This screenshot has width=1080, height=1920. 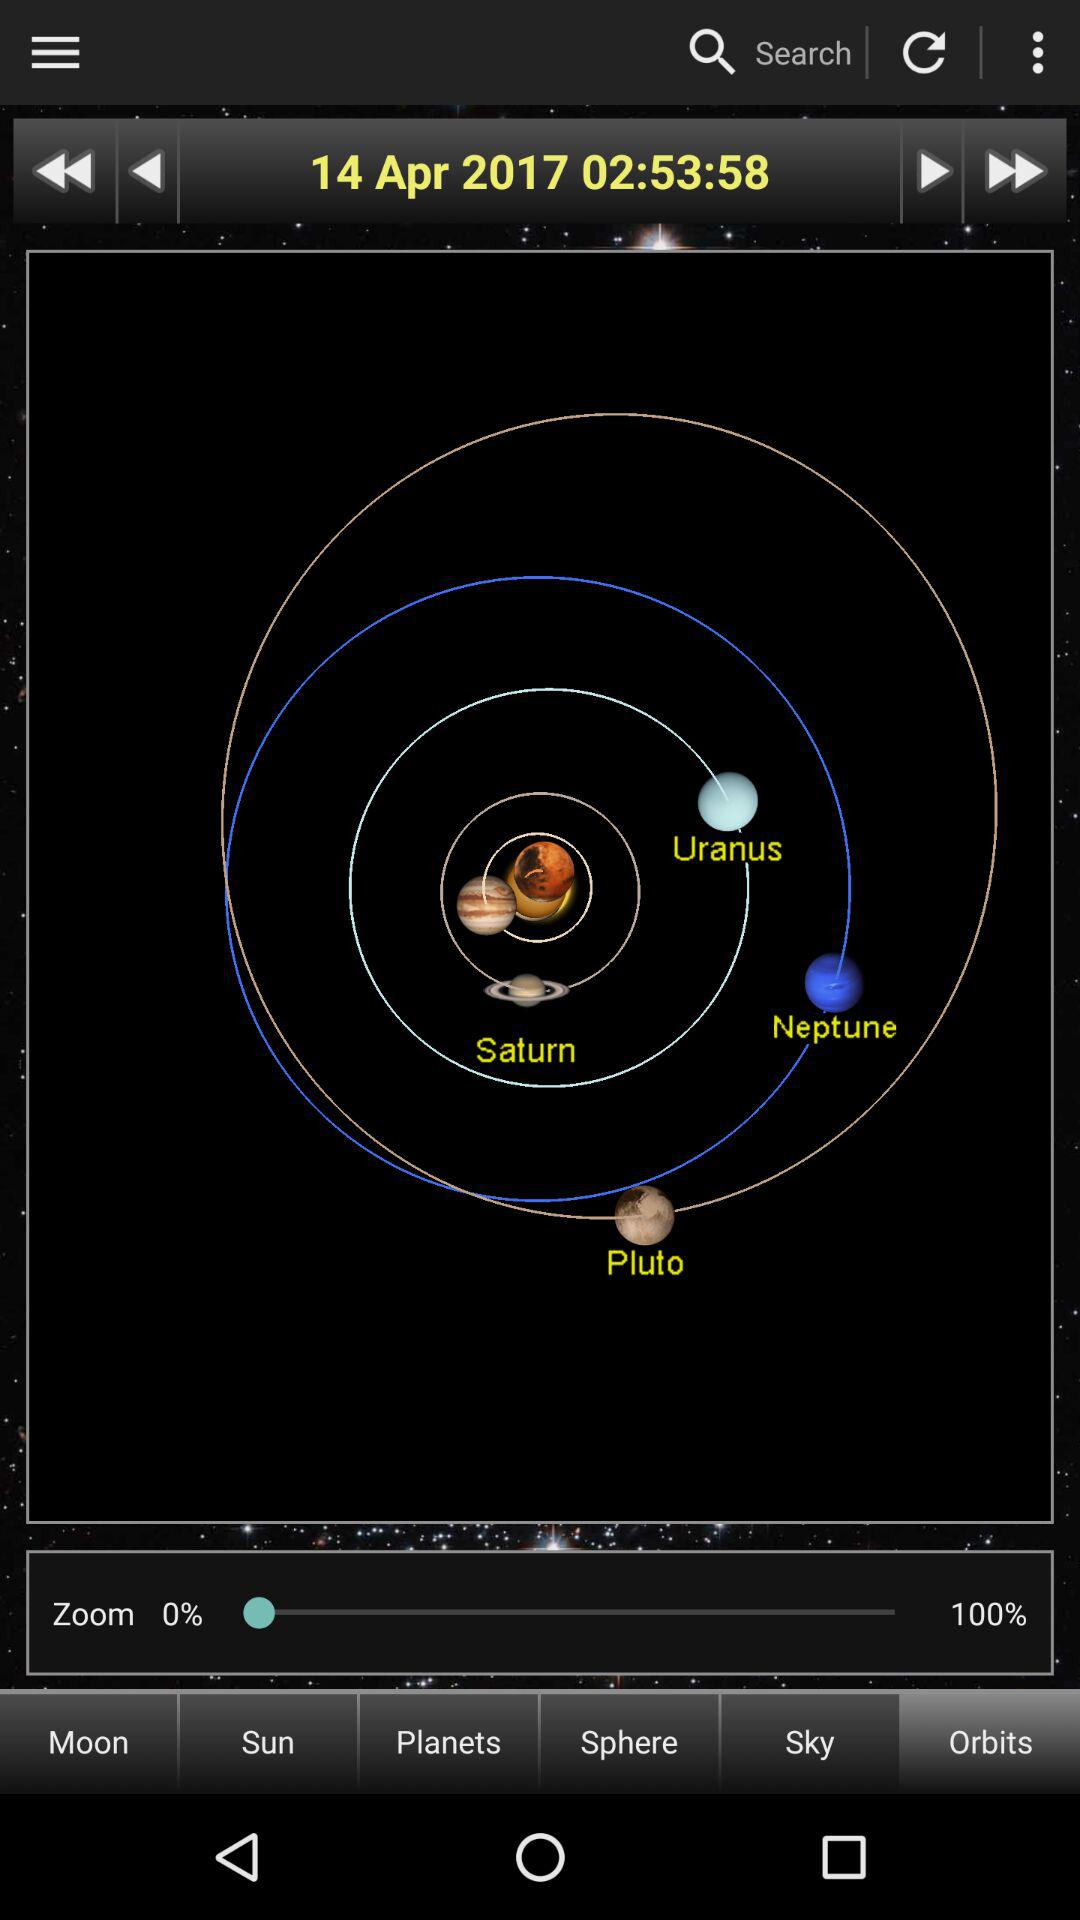 I want to click on flip to the search icon, so click(x=803, y=52).